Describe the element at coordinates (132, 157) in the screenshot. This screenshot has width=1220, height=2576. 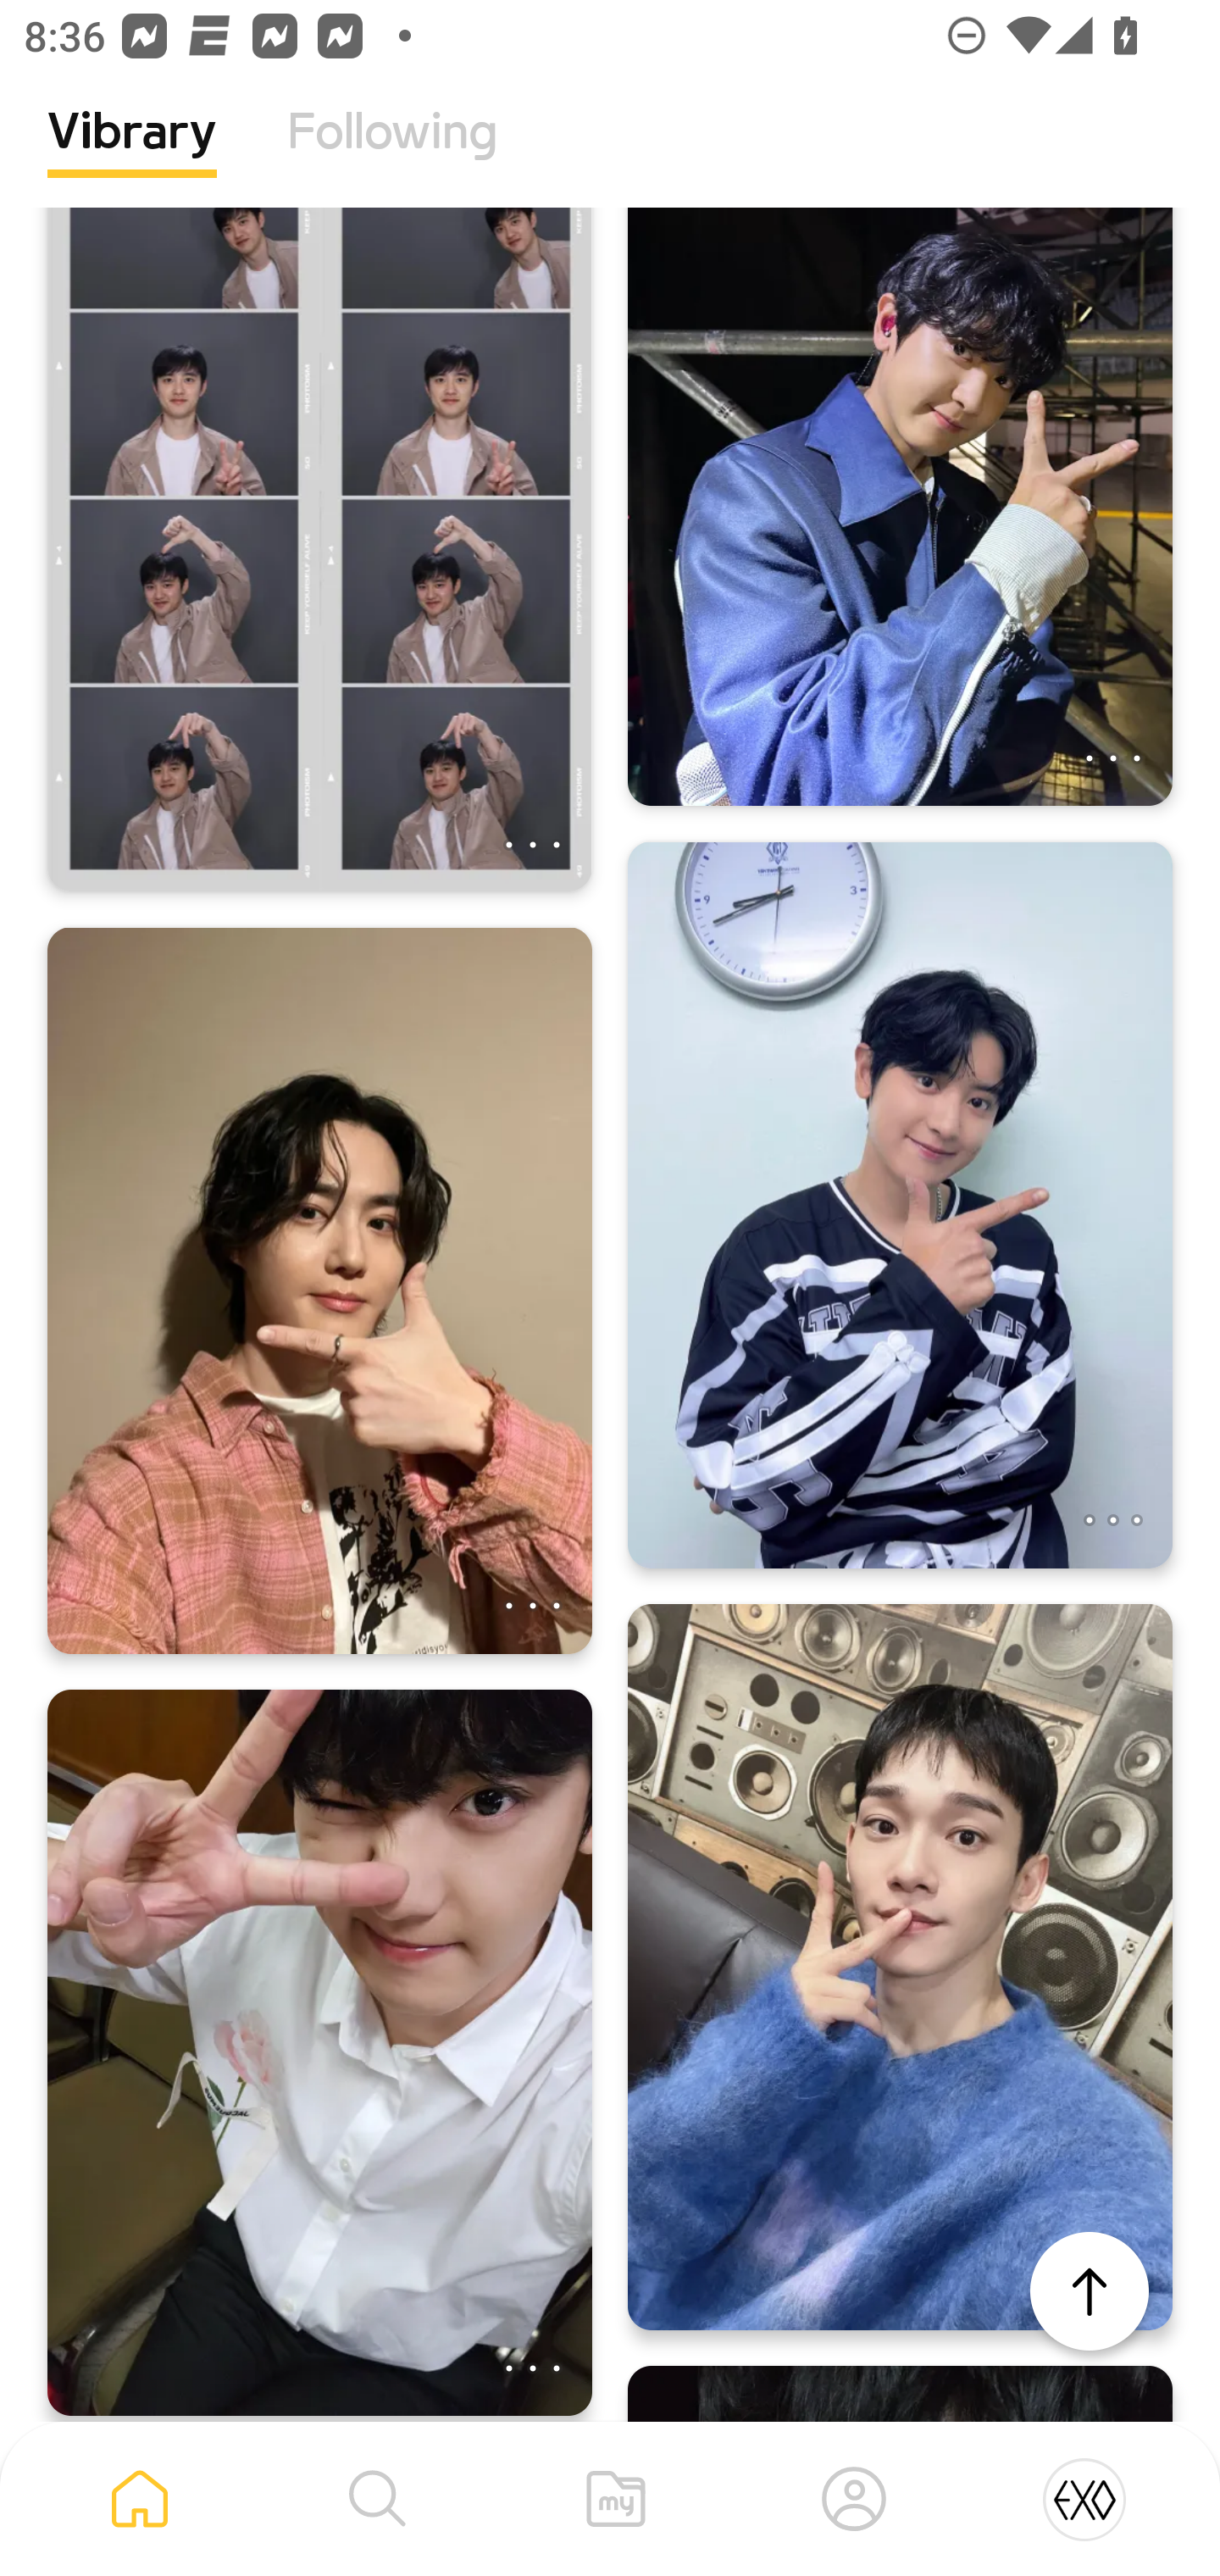
I see `Vibrary` at that location.